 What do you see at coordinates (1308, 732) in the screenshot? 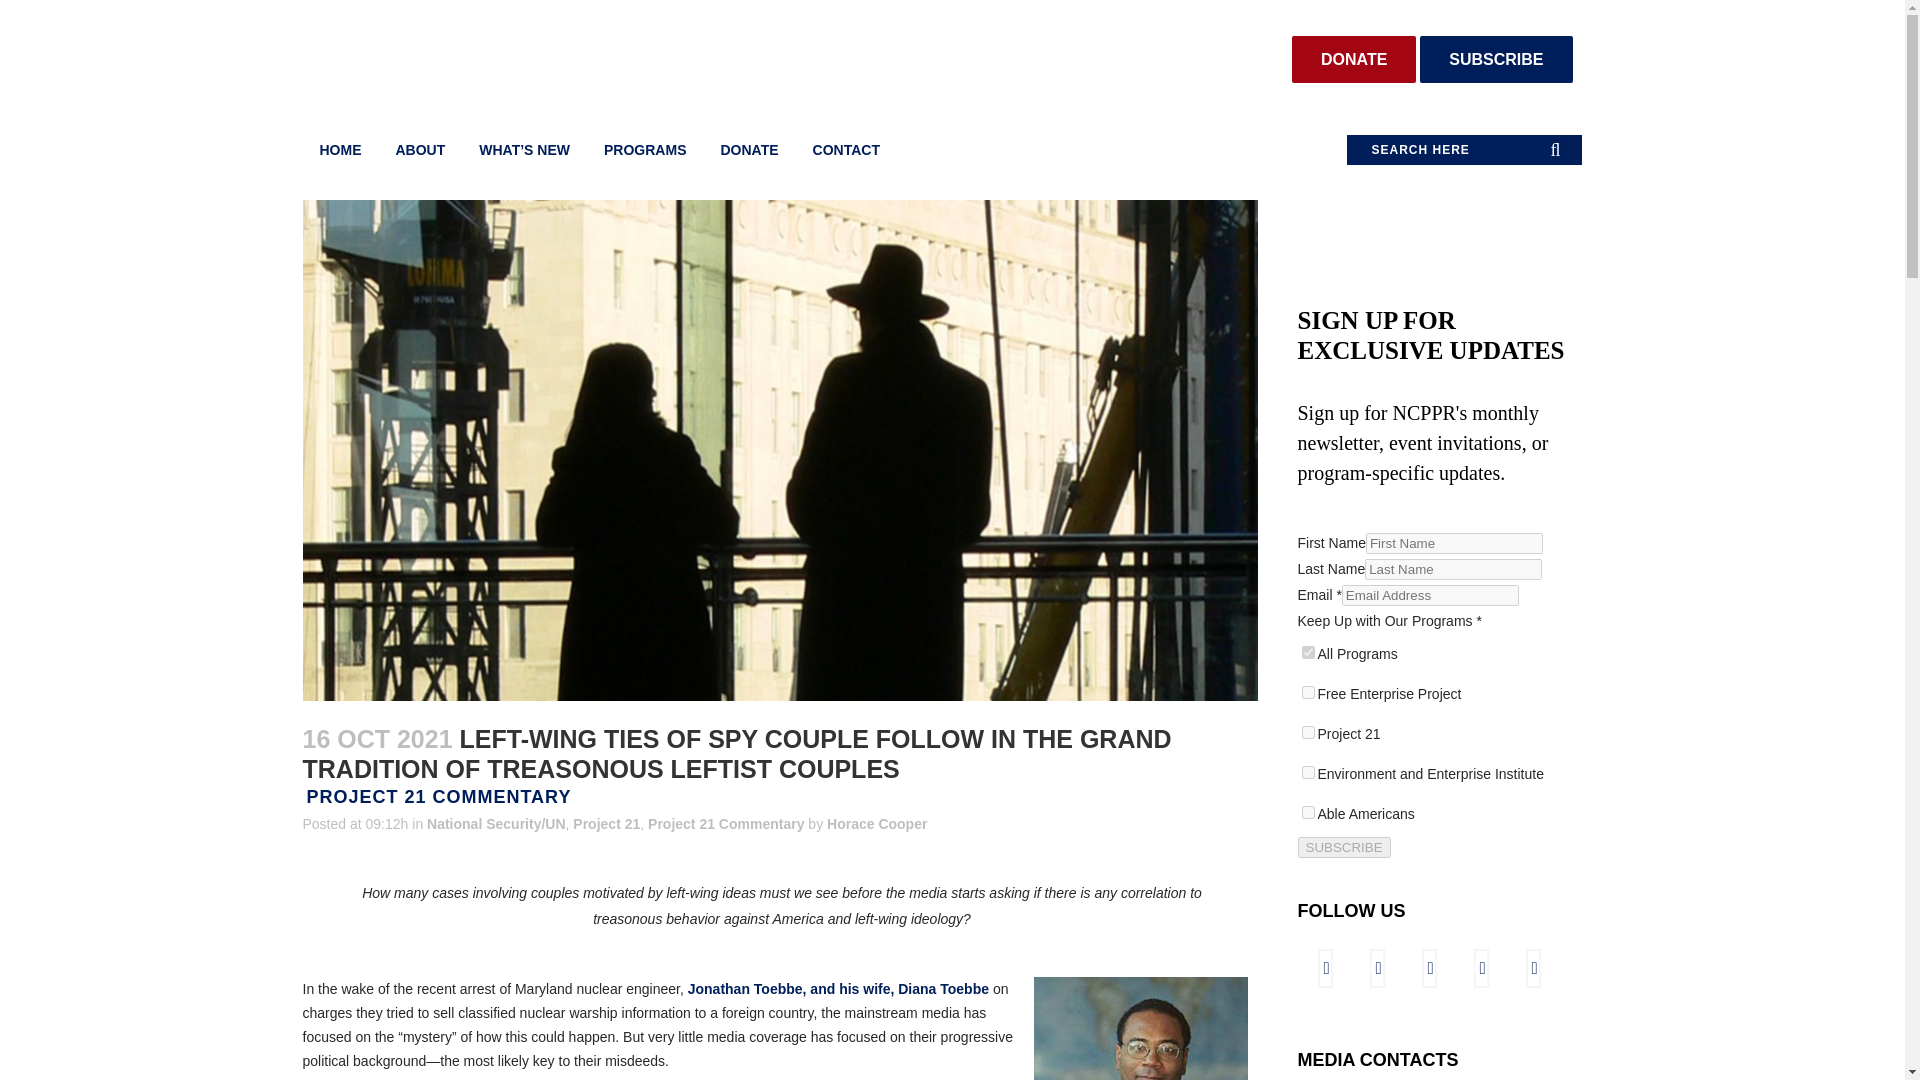
I see `Project 21` at bounding box center [1308, 732].